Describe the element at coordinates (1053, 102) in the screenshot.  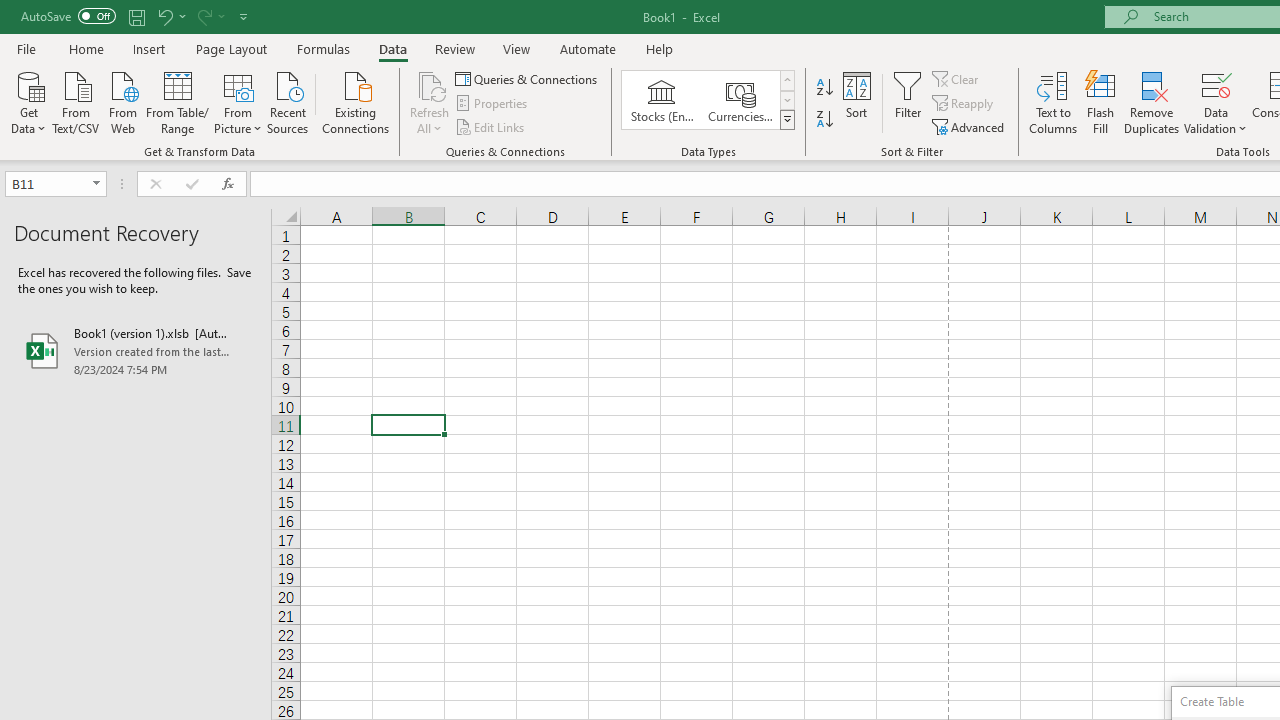
I see `Text to Columns...` at that location.